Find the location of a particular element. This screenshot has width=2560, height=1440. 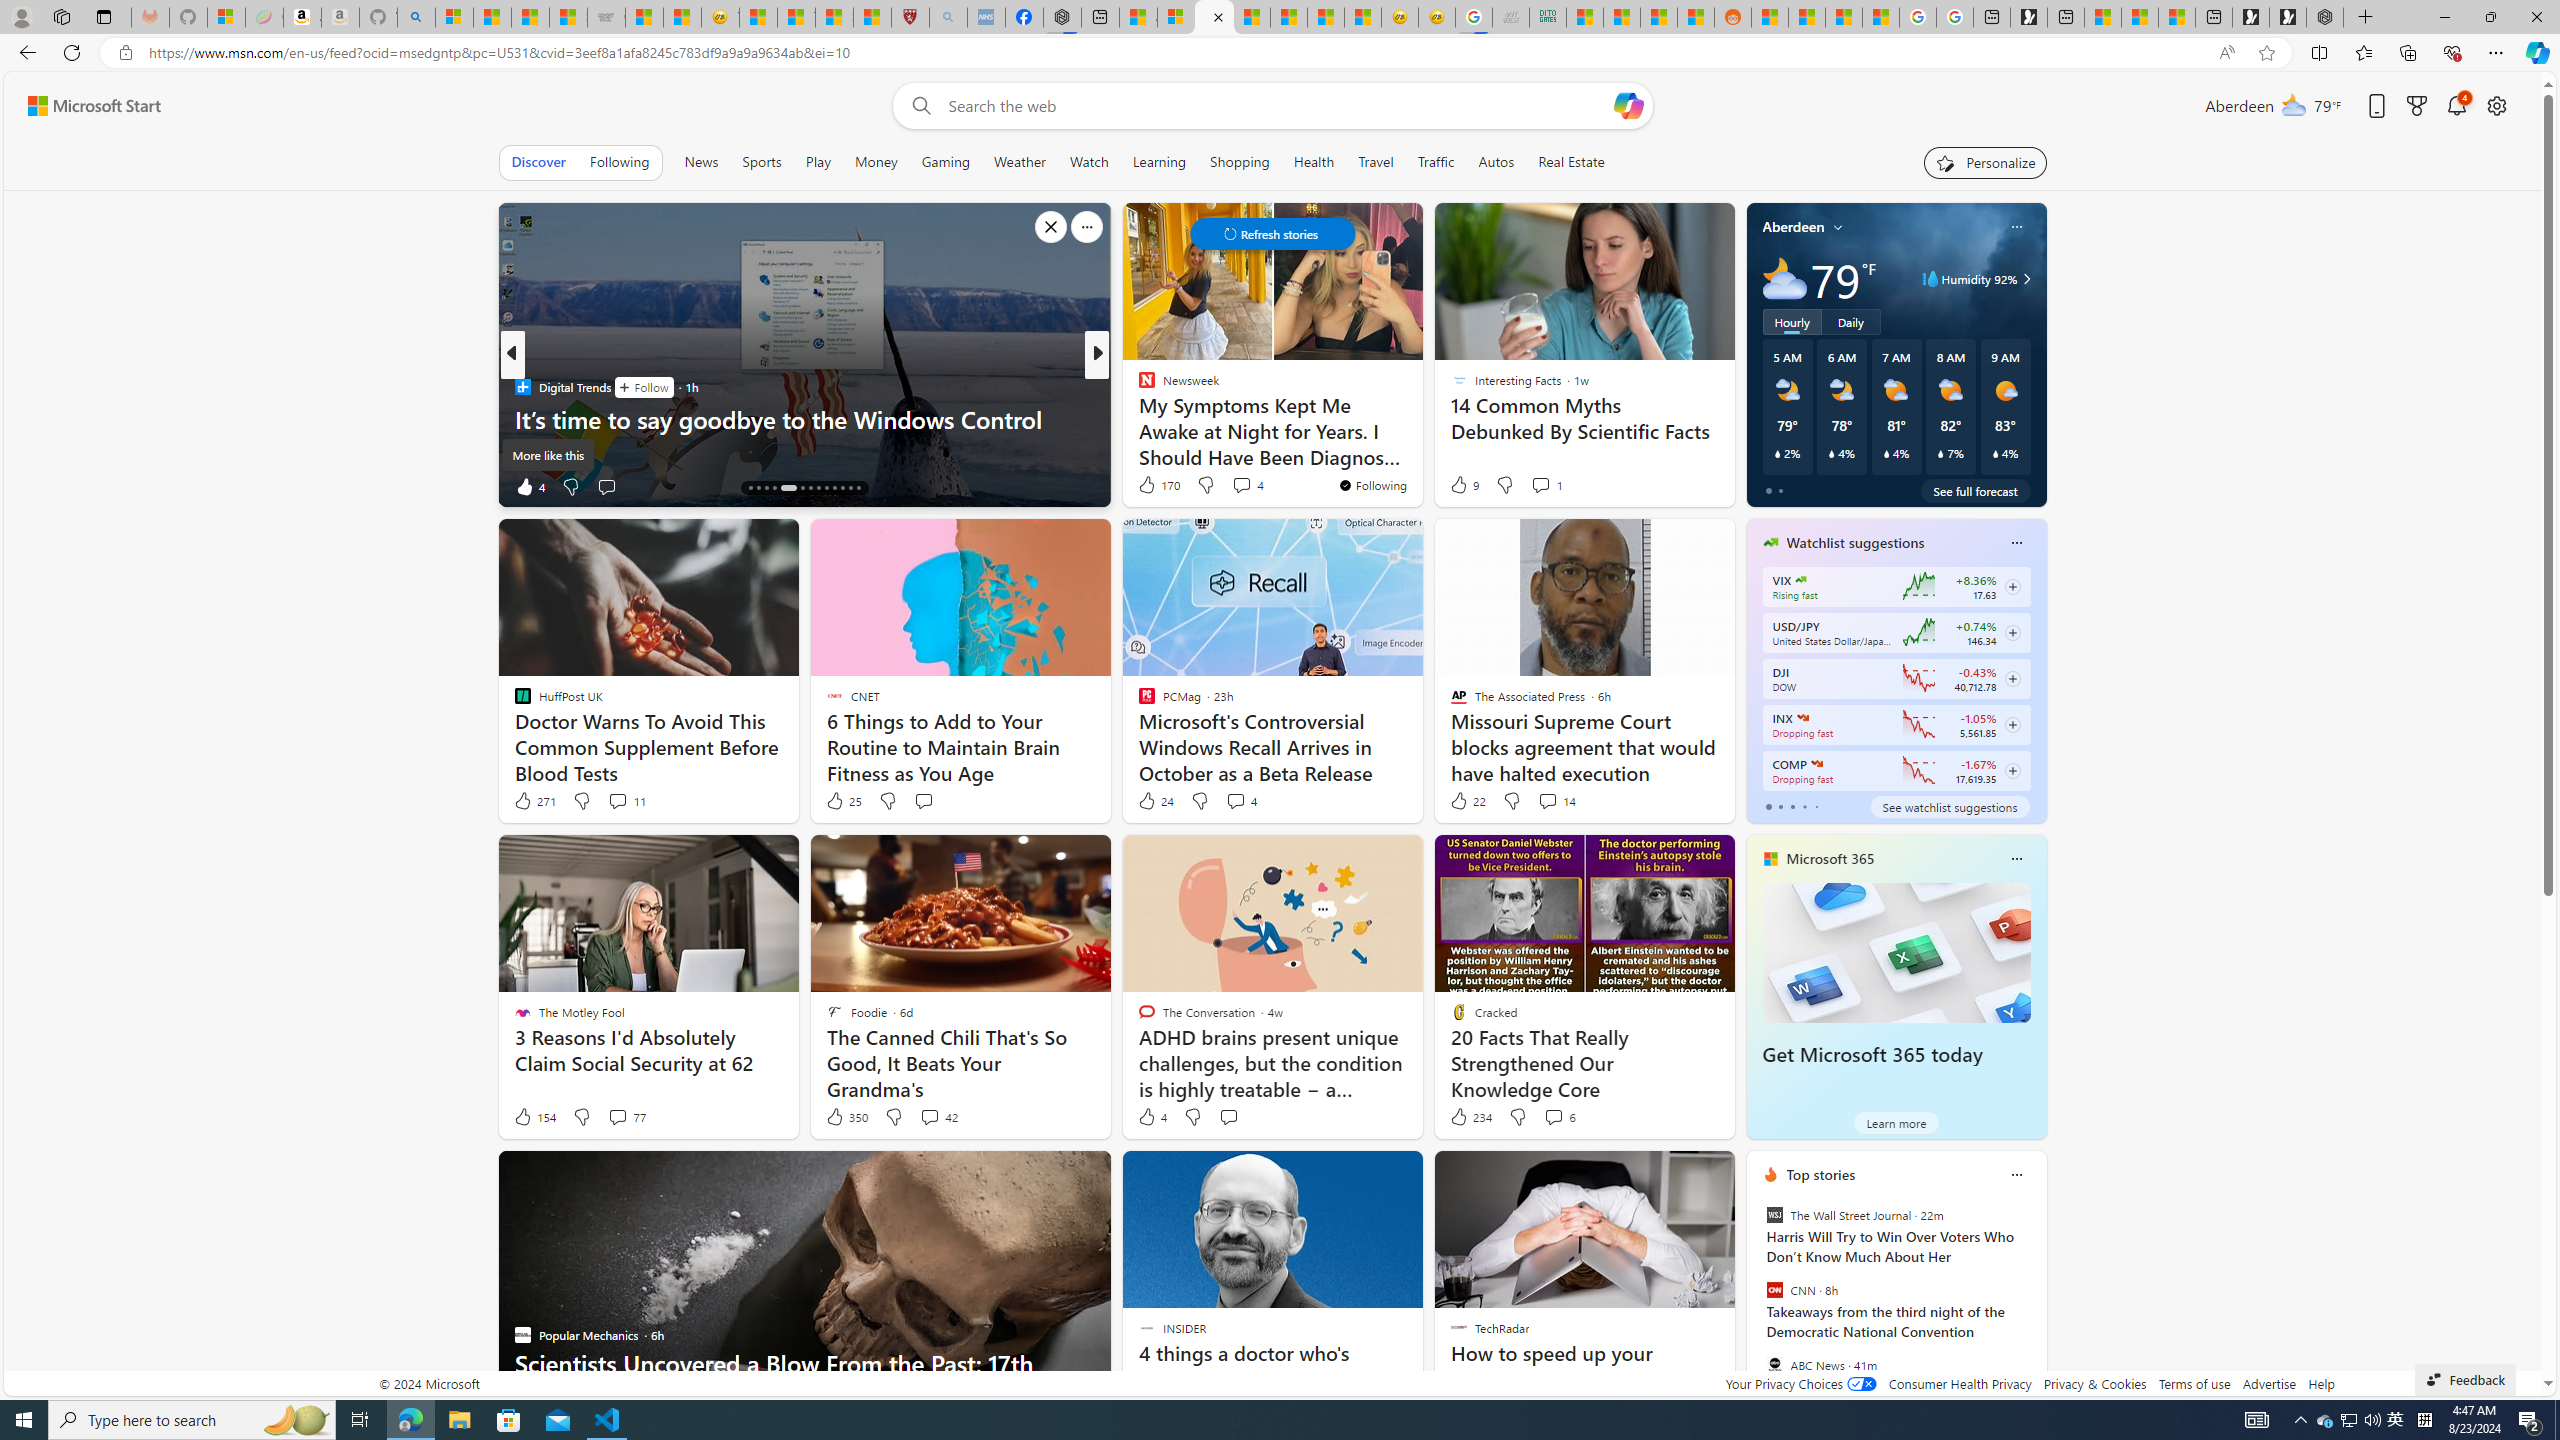

AutomationID: tab-23 is located at coordinates (834, 488).